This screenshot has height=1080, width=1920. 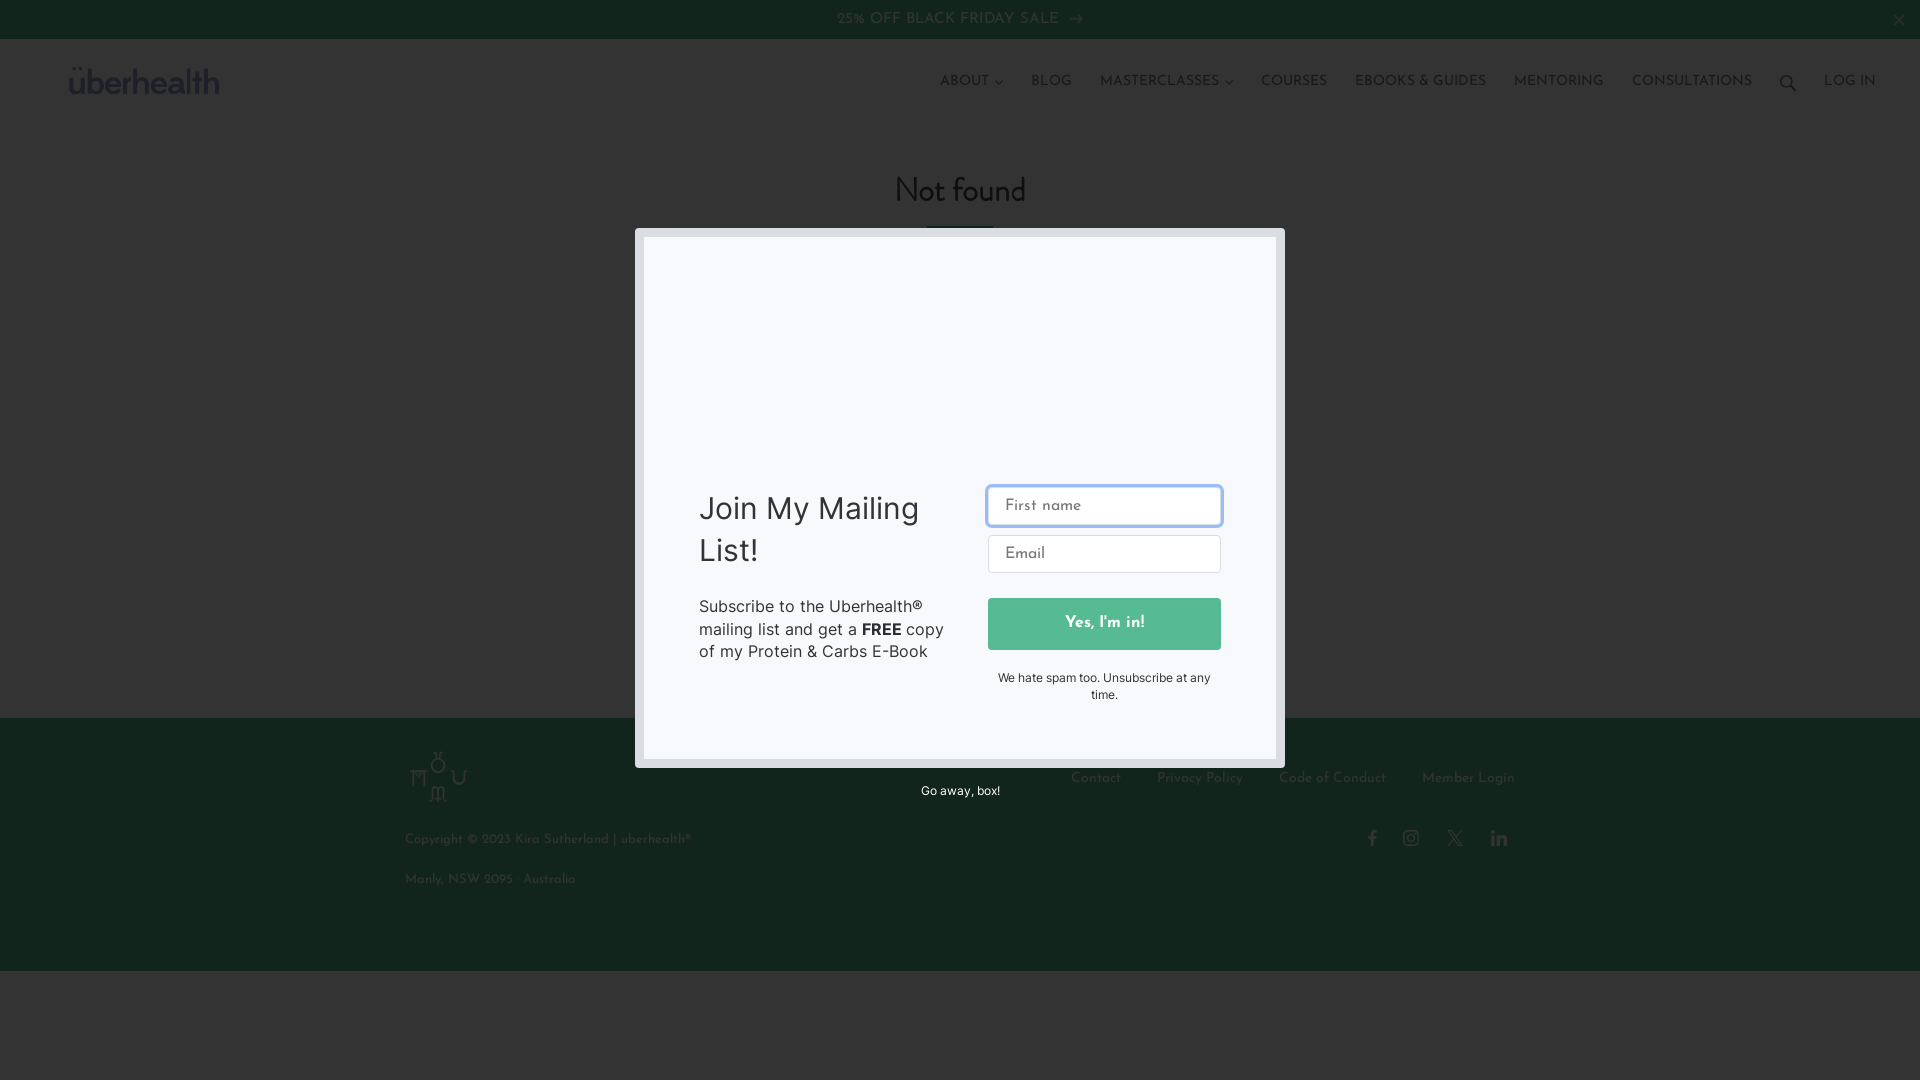 I want to click on BLOG, so click(x=1052, y=71).